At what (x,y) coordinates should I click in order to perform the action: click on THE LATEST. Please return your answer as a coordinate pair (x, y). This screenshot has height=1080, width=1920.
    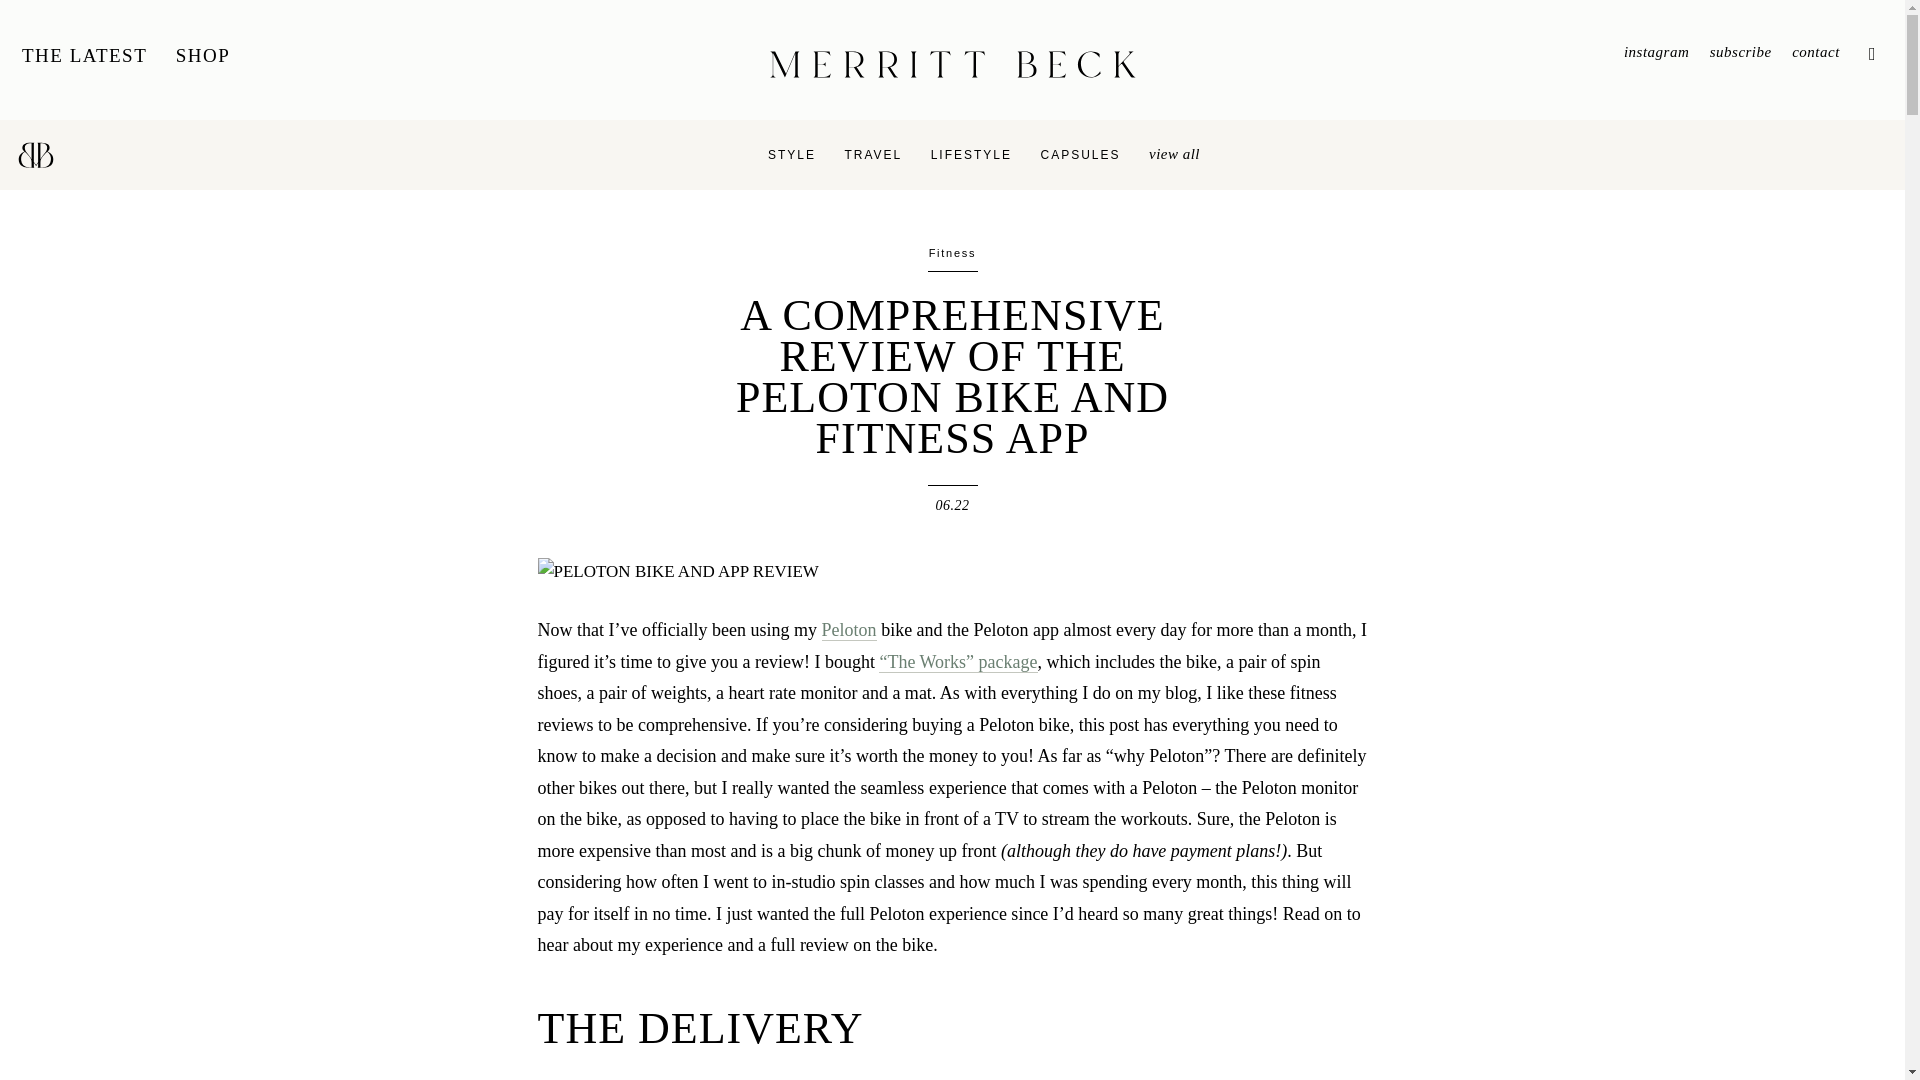
    Looking at the image, I should click on (84, 55).